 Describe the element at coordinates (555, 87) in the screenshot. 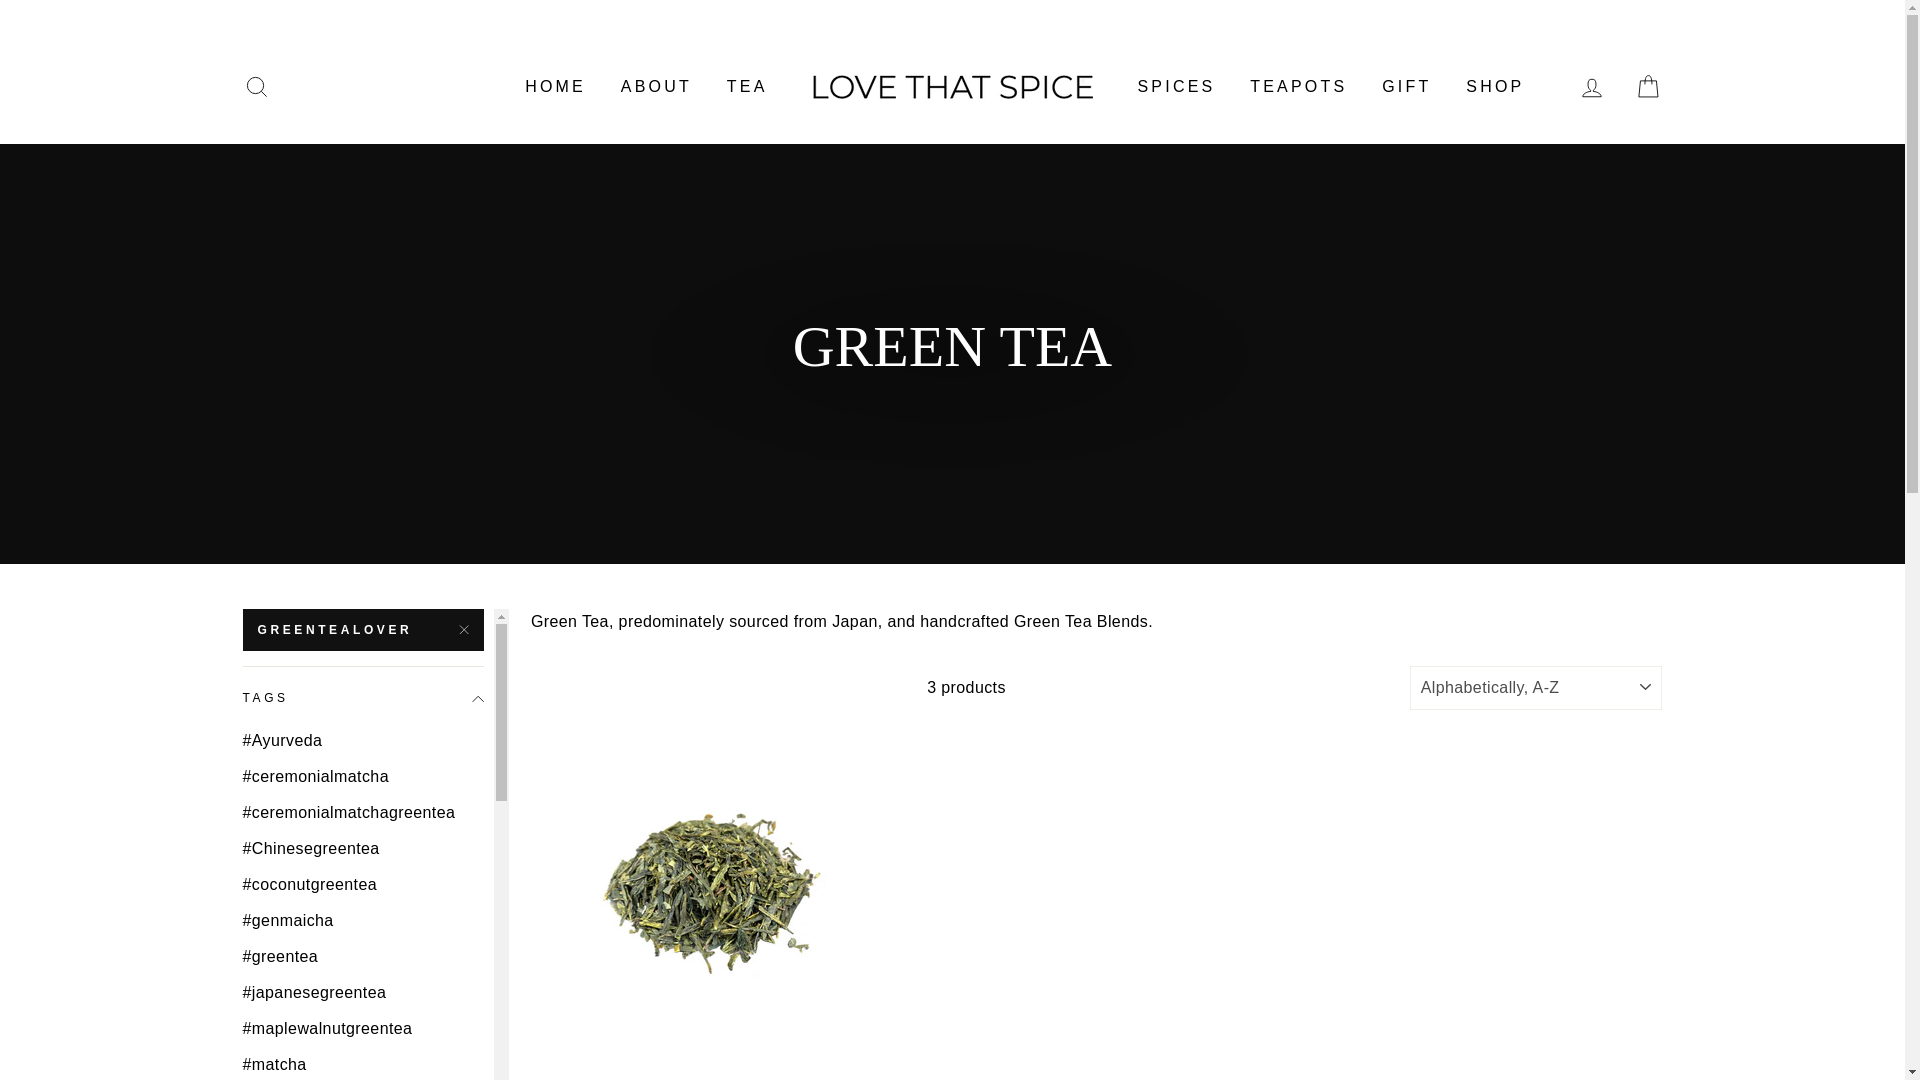

I see `HOME` at that location.